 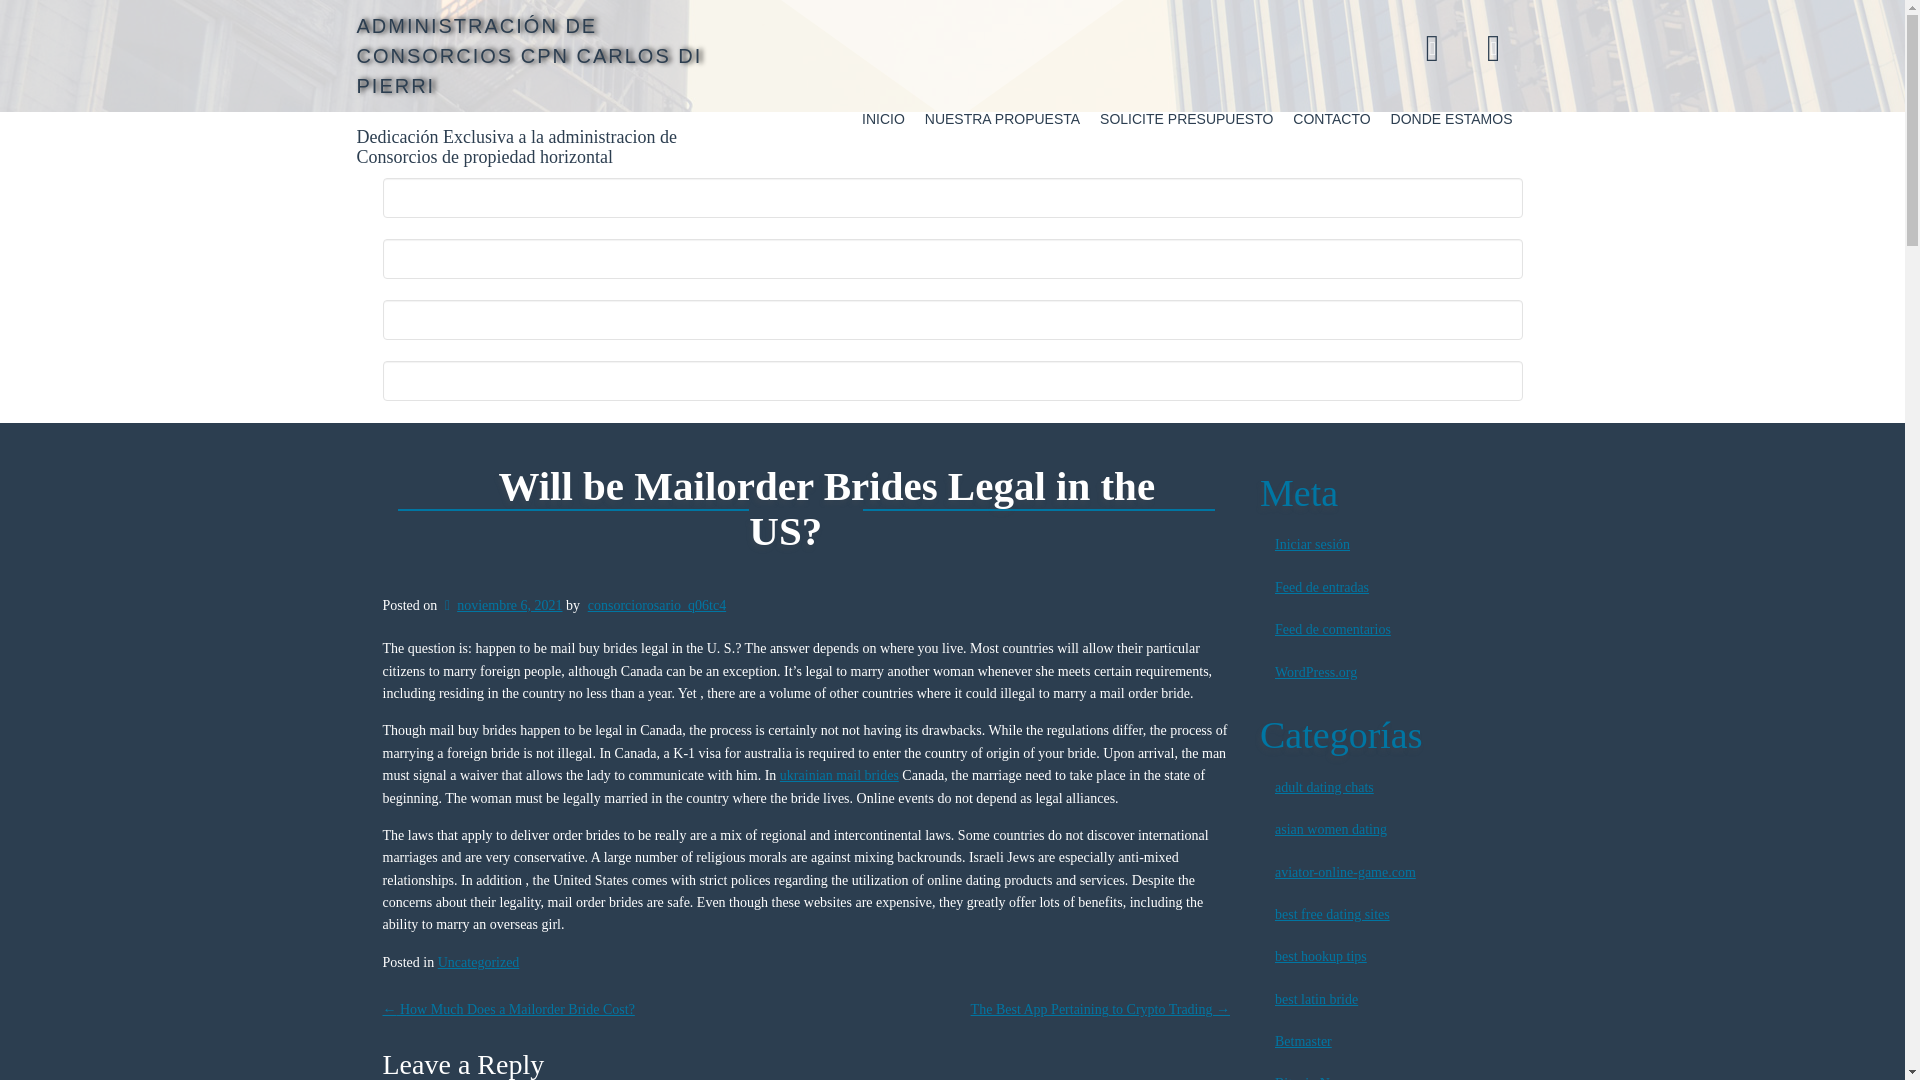 I want to click on asian women dating, so click(x=1390, y=830).